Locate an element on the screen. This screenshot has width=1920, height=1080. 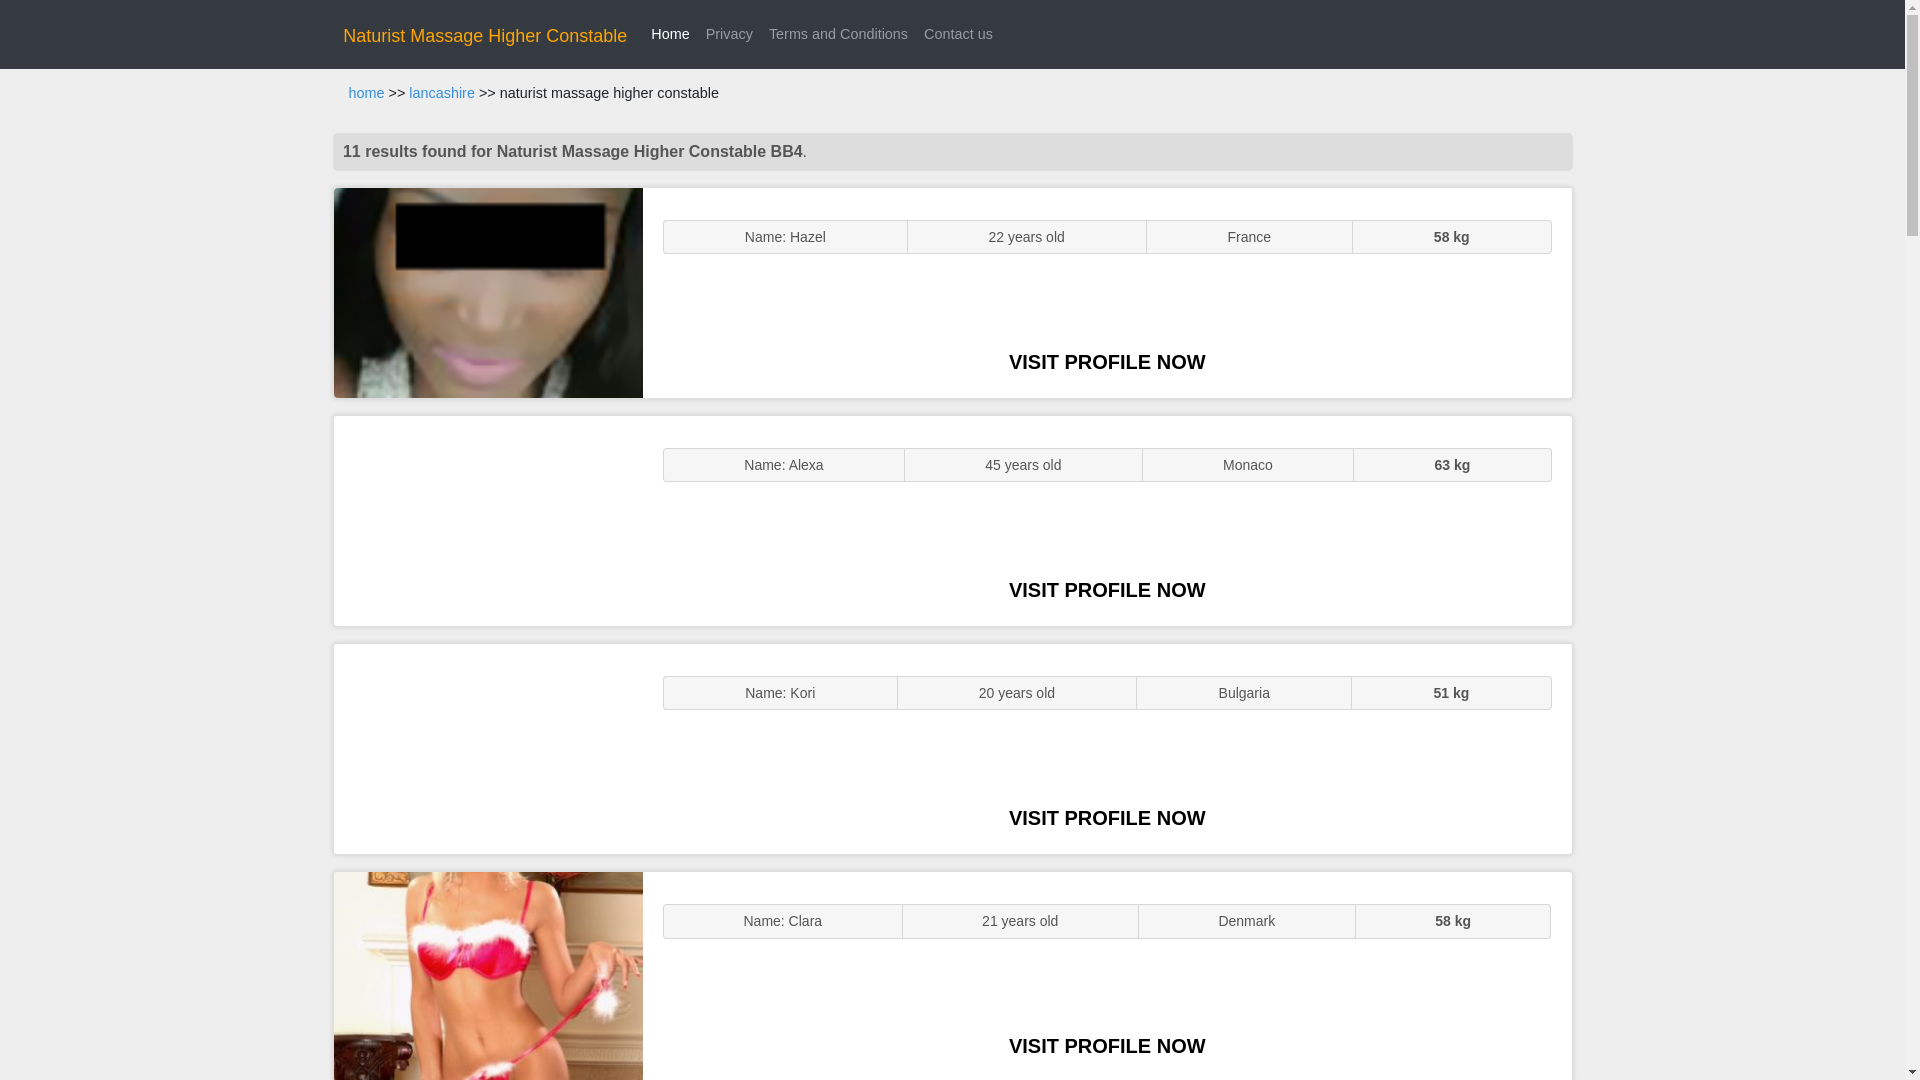
Privacy is located at coordinates (729, 34).